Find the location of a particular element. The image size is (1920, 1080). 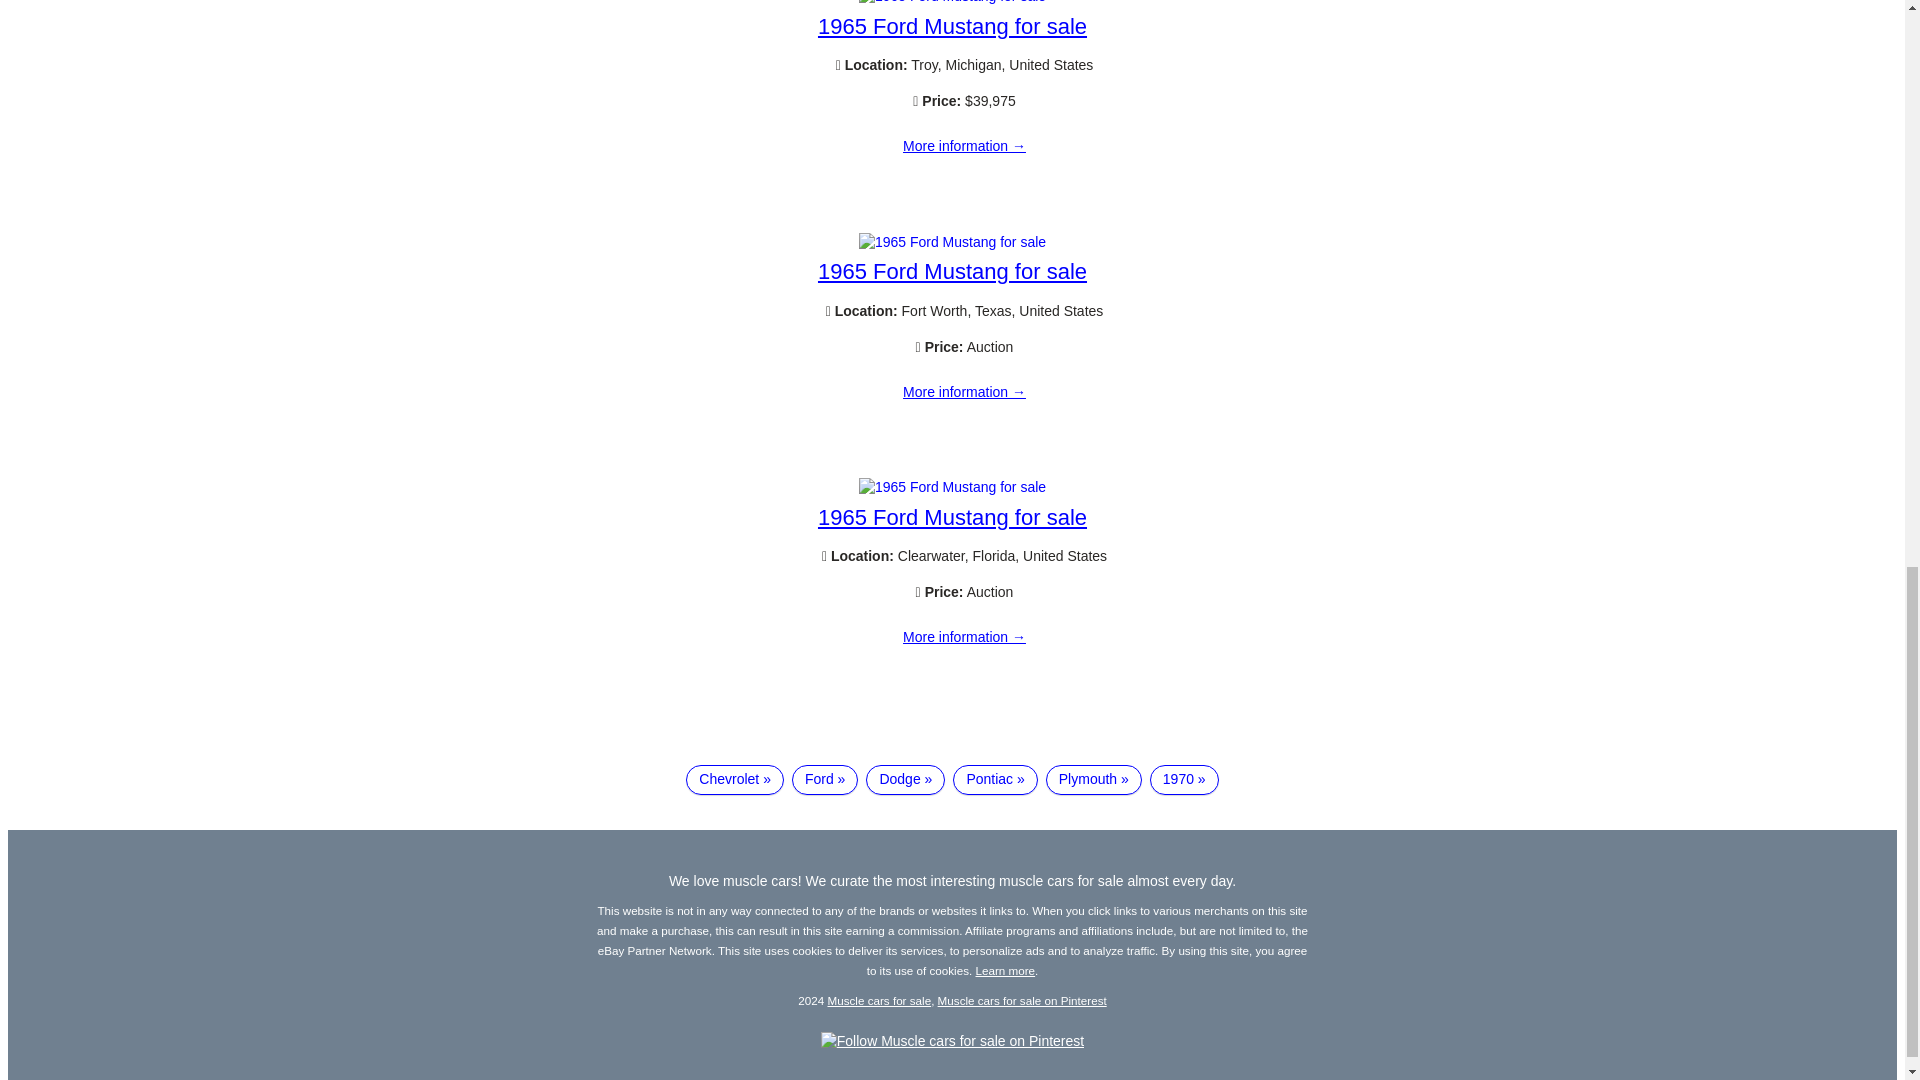

1965 Ford Mustang for sale is located at coordinates (952, 486).